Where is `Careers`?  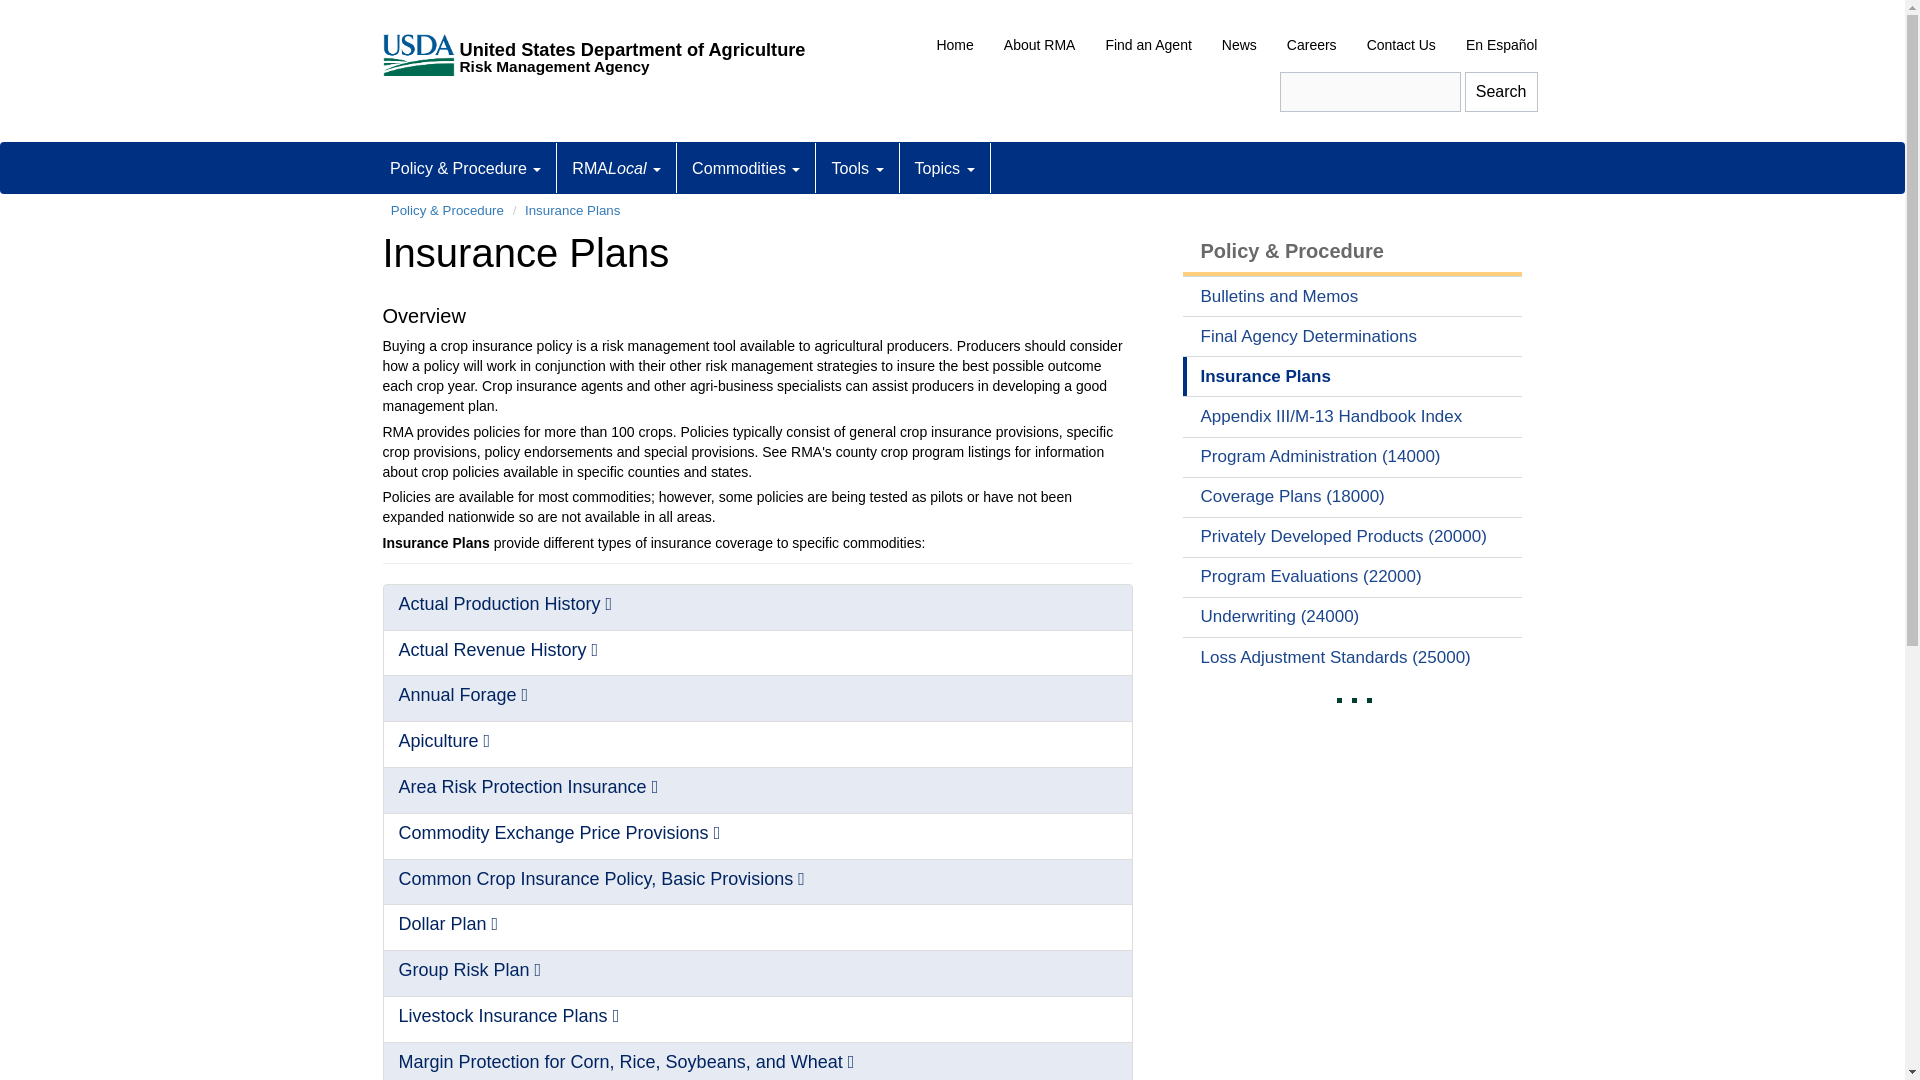
Careers is located at coordinates (1311, 45).